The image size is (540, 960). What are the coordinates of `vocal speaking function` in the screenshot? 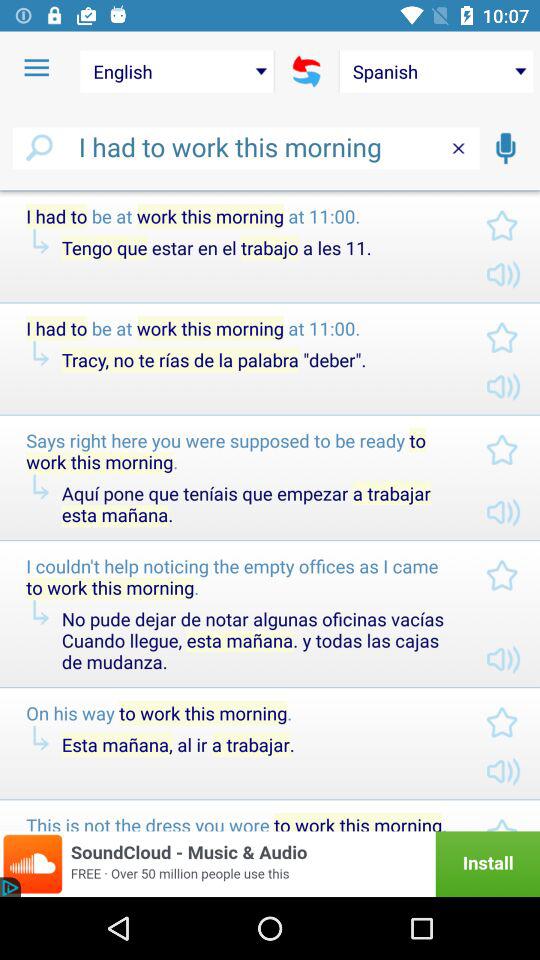 It's located at (505, 148).